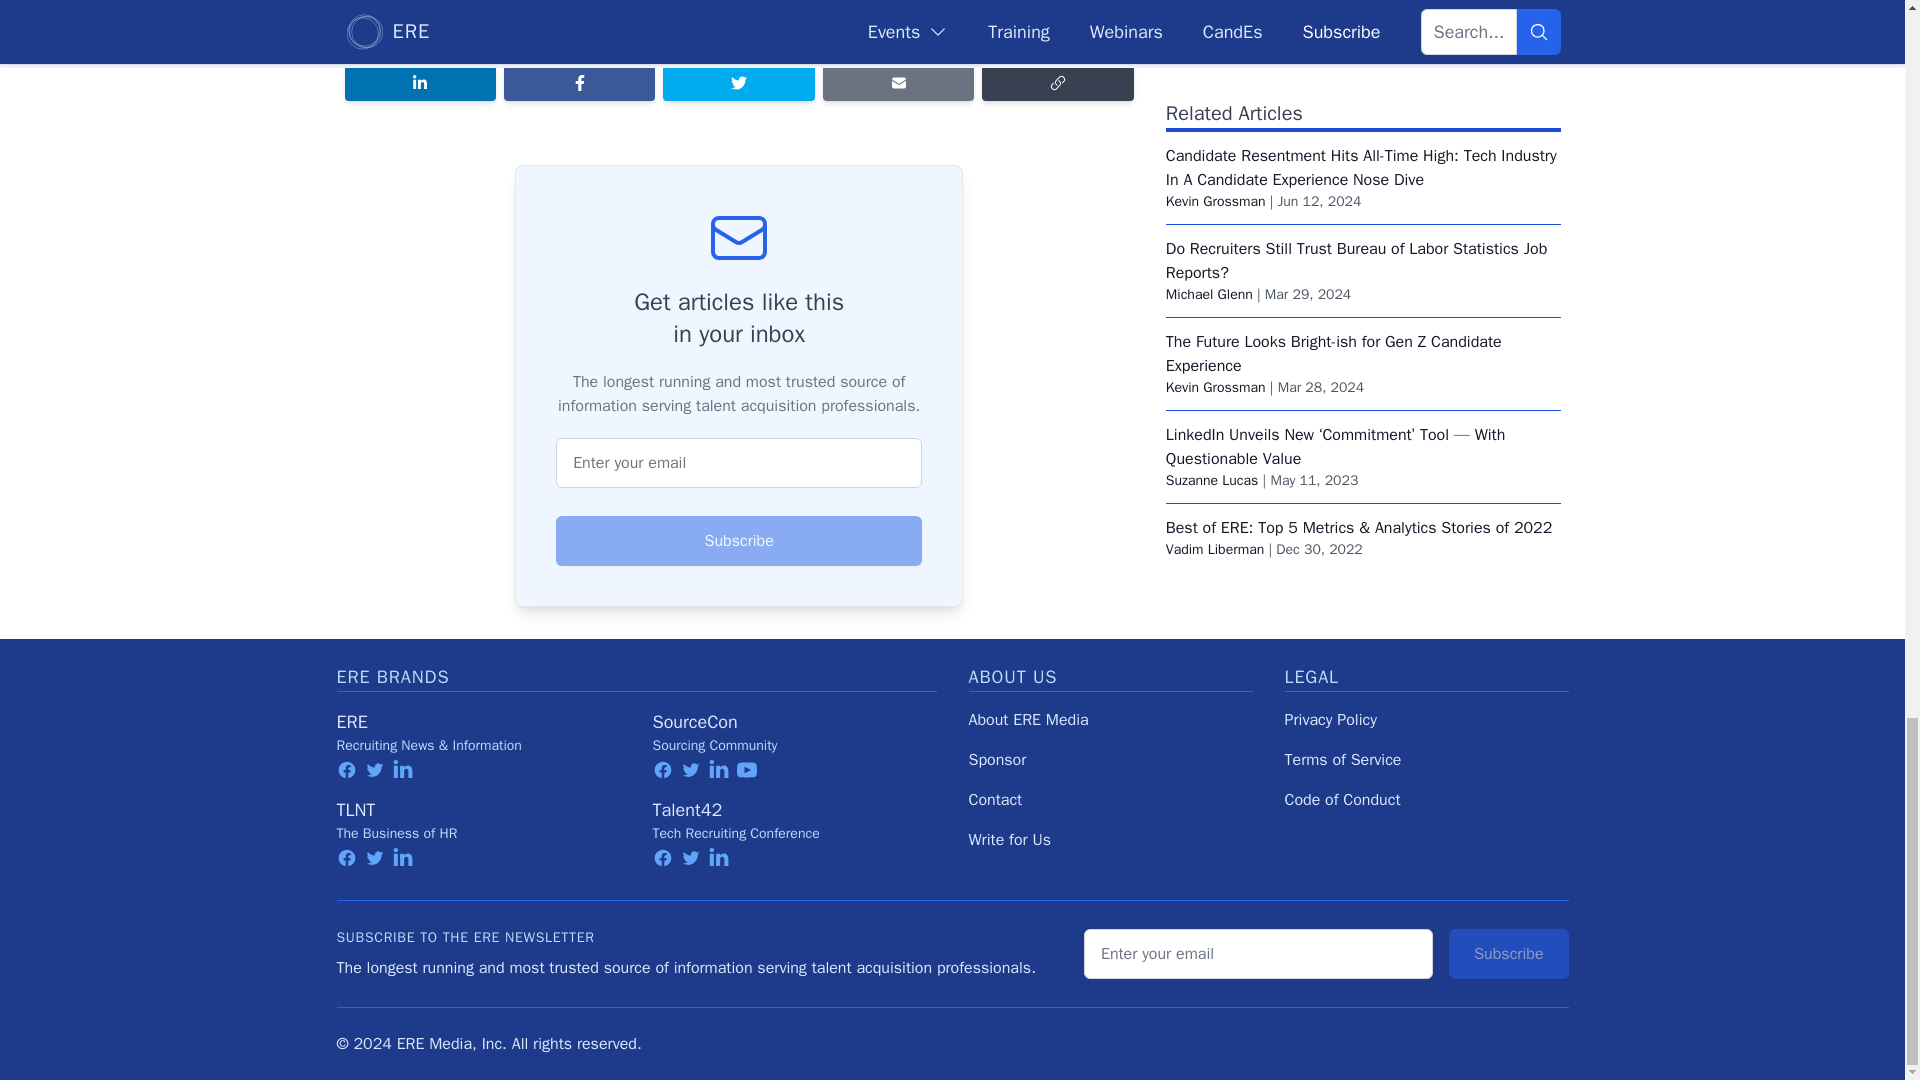 Image resolution: width=1920 pixels, height=1080 pixels. Describe the element at coordinates (374, 770) in the screenshot. I see `twitter` at that location.